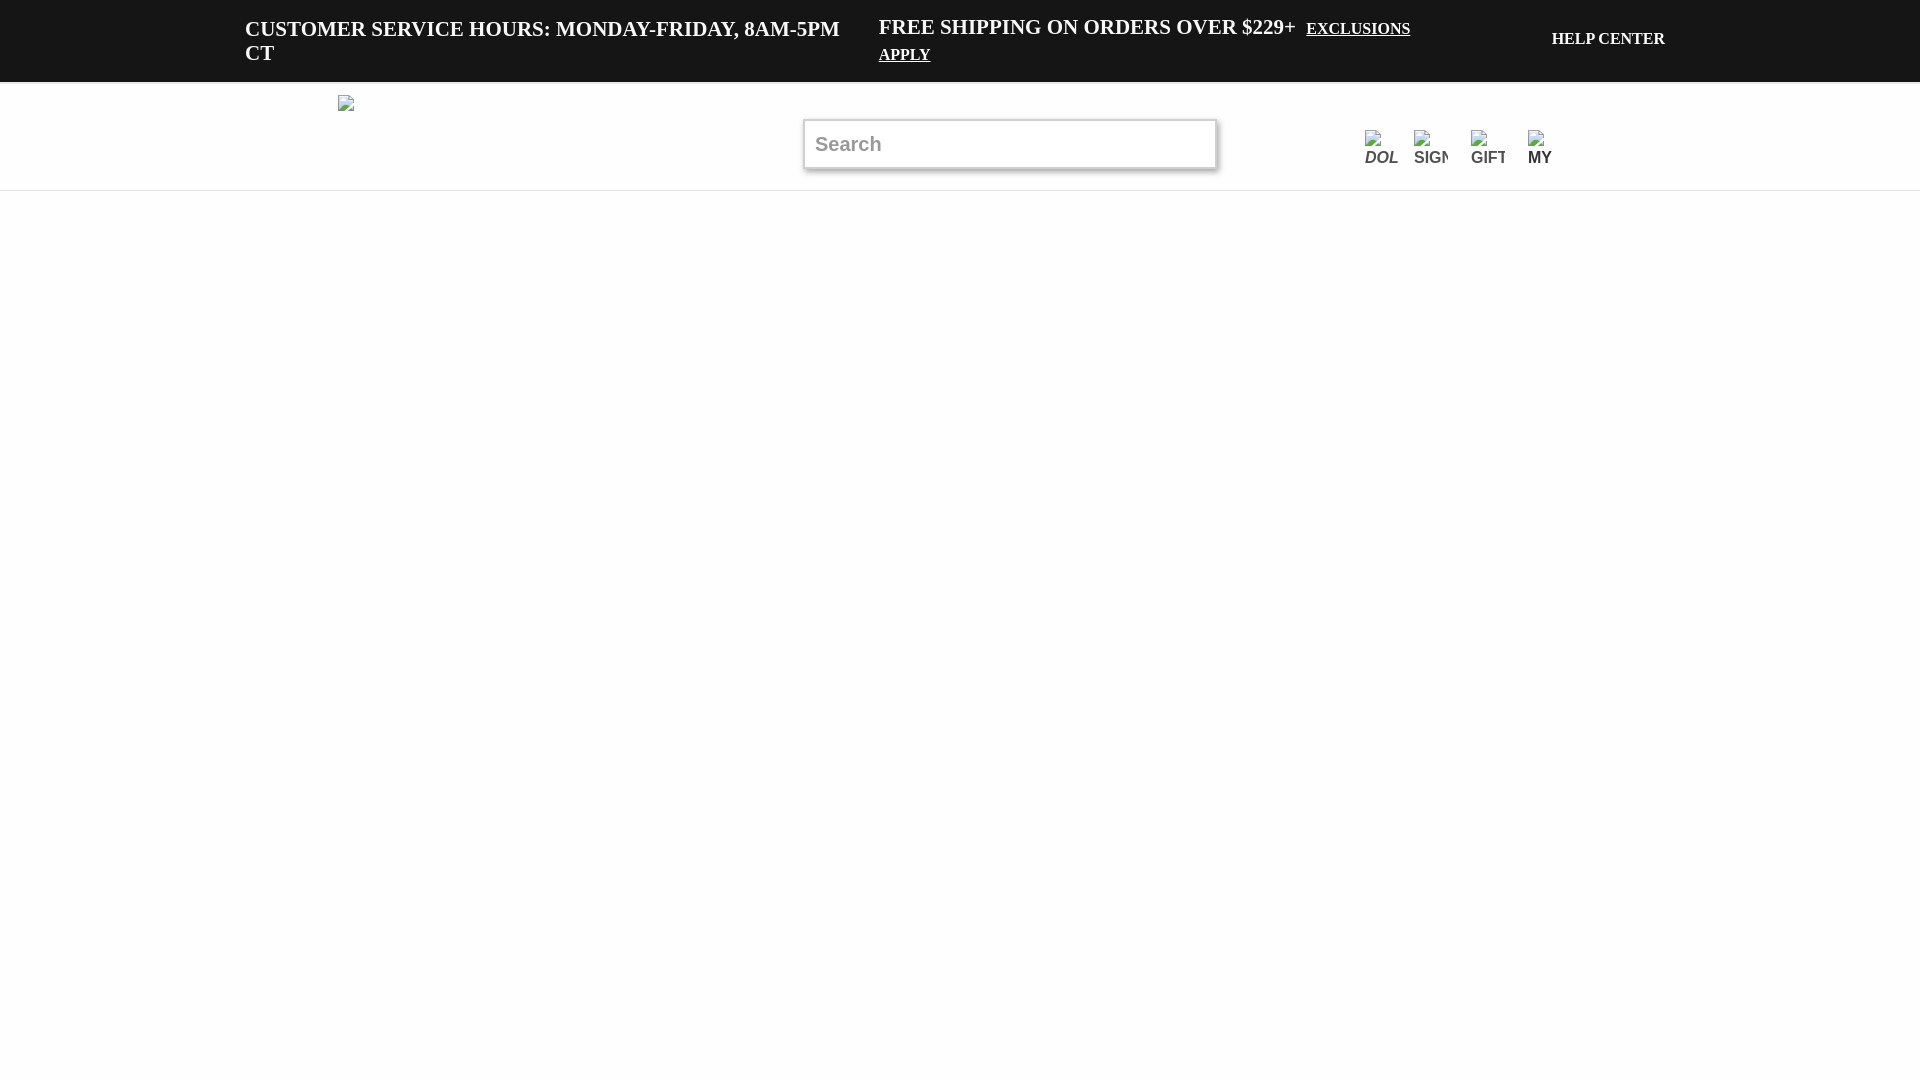 This screenshot has height=1080, width=1920. I want to click on BARNDOOR AG, so click(452, 136).